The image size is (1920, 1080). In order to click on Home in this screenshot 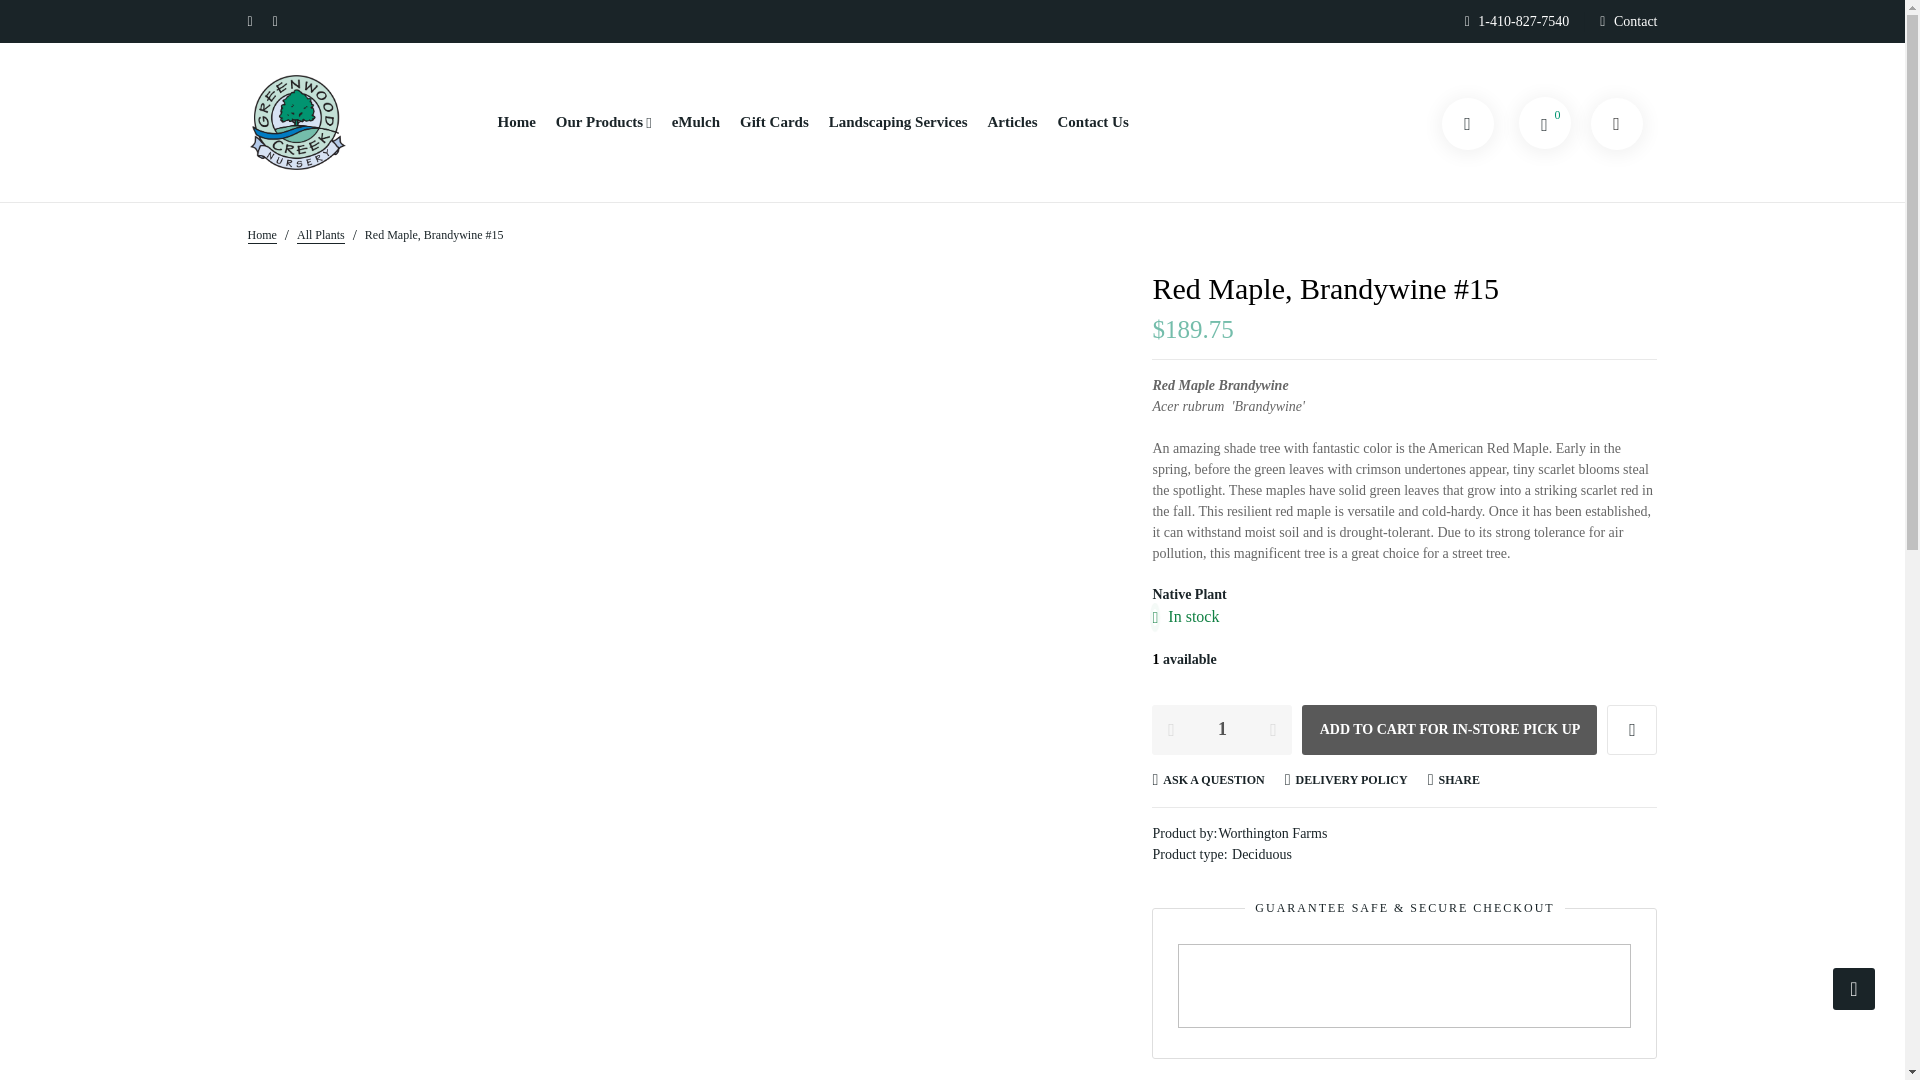, I will do `click(262, 234)`.